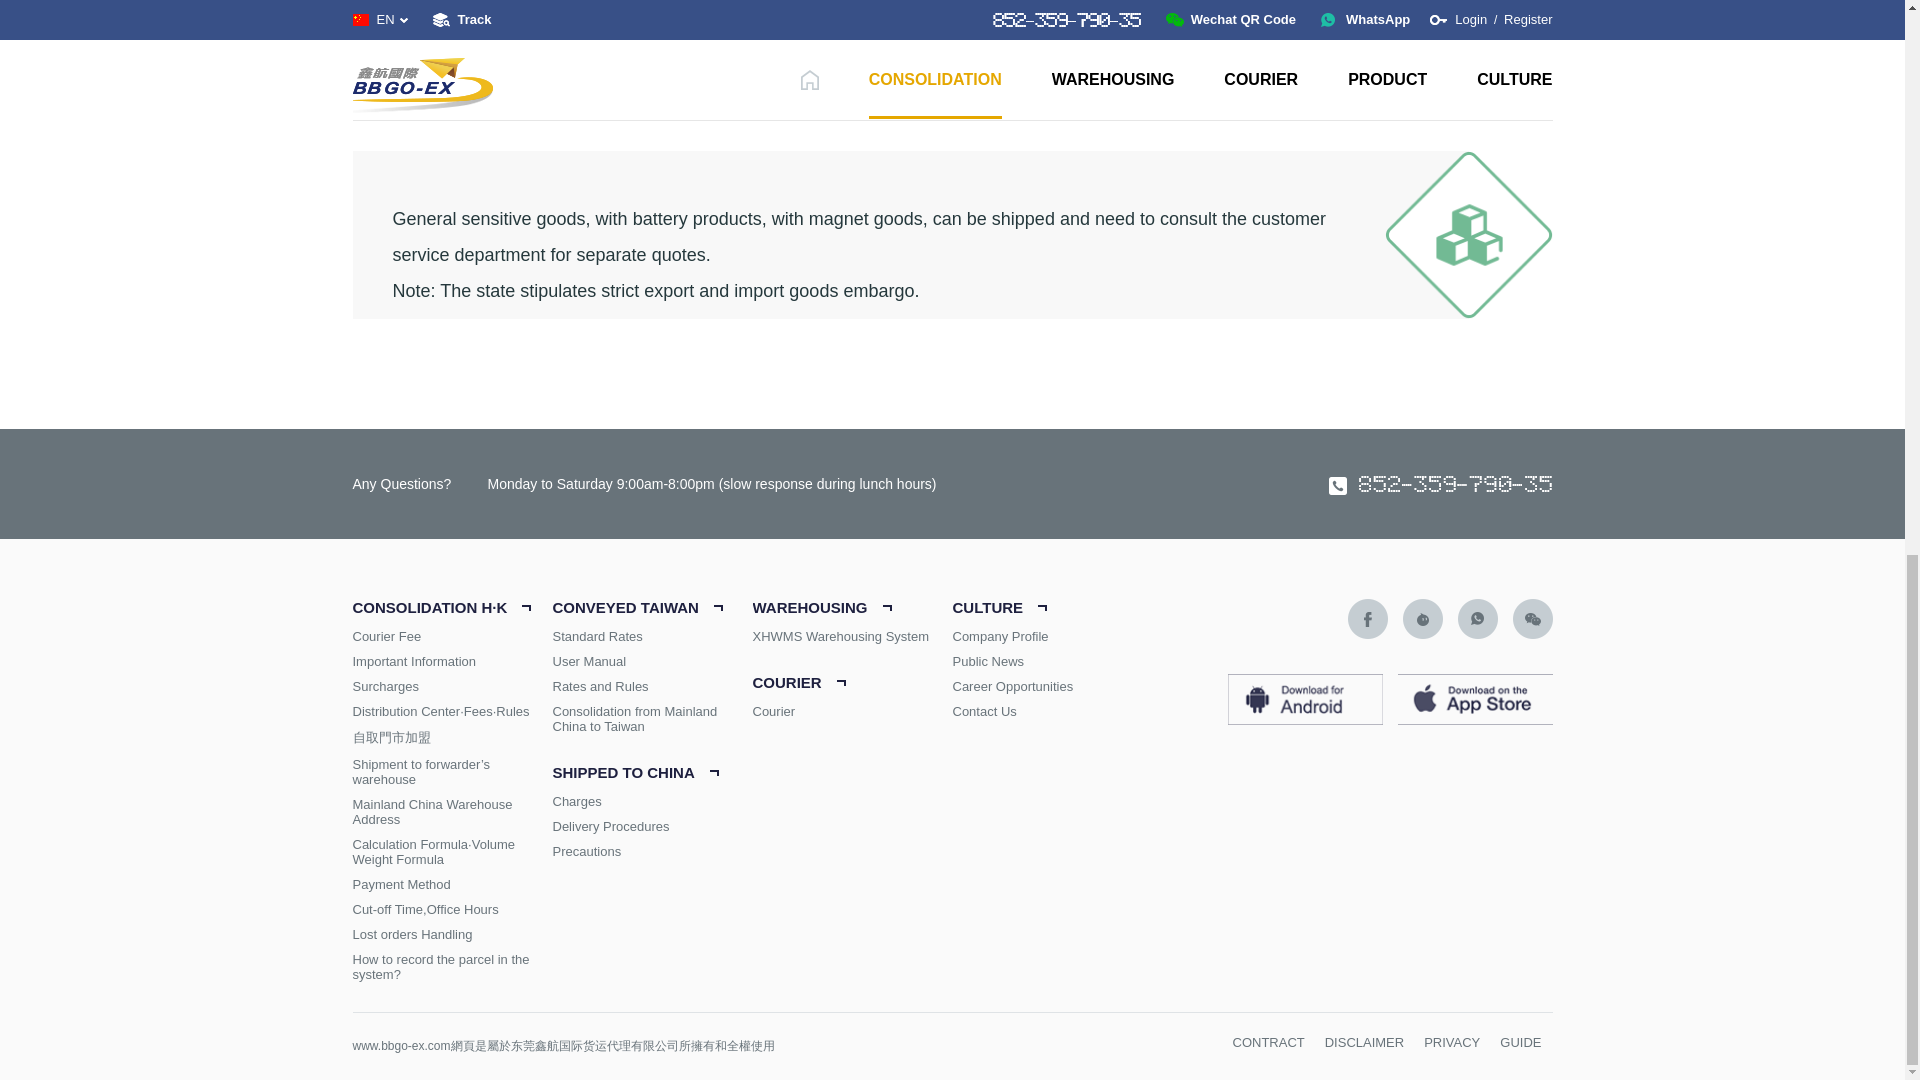 The height and width of the screenshot is (1080, 1920). What do you see at coordinates (452, 636) in the screenshot?
I see `Courier Fee` at bounding box center [452, 636].